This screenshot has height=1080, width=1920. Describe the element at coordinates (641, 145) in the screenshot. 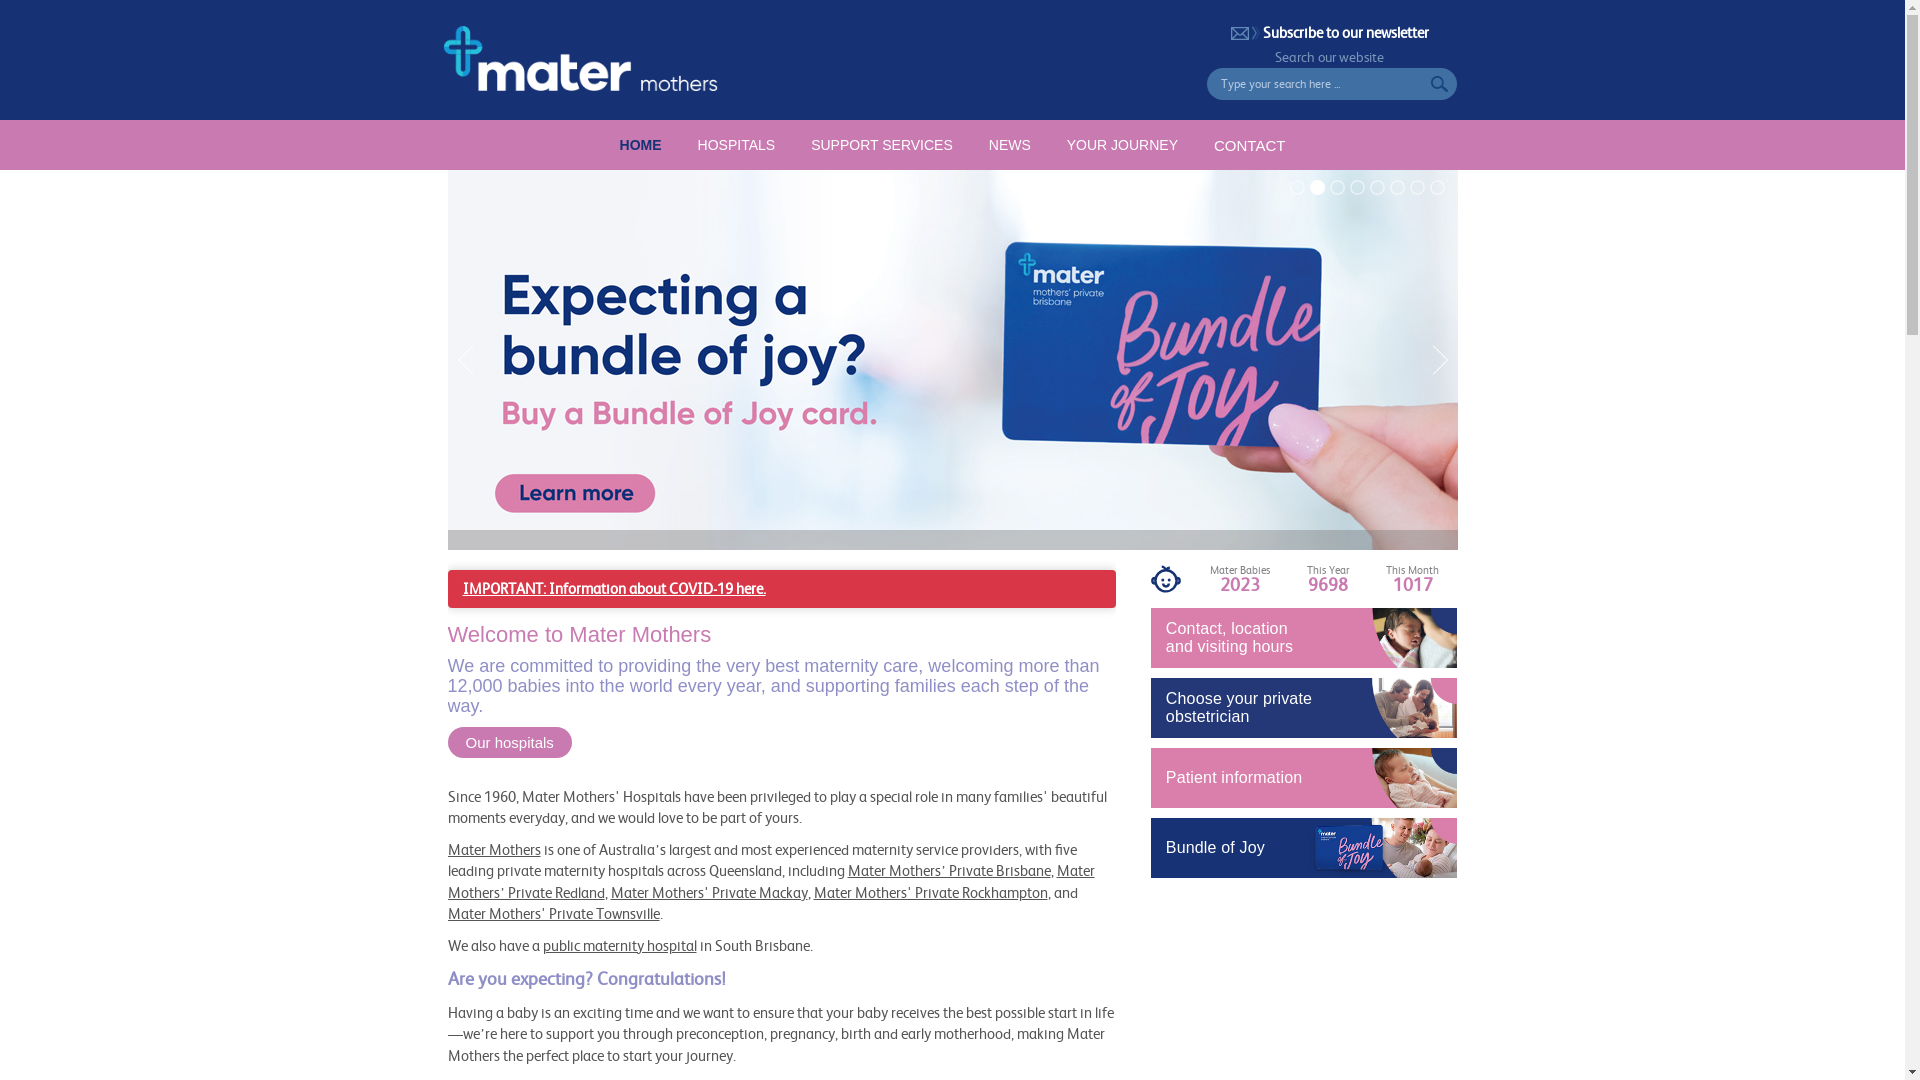

I see `HOME` at that location.